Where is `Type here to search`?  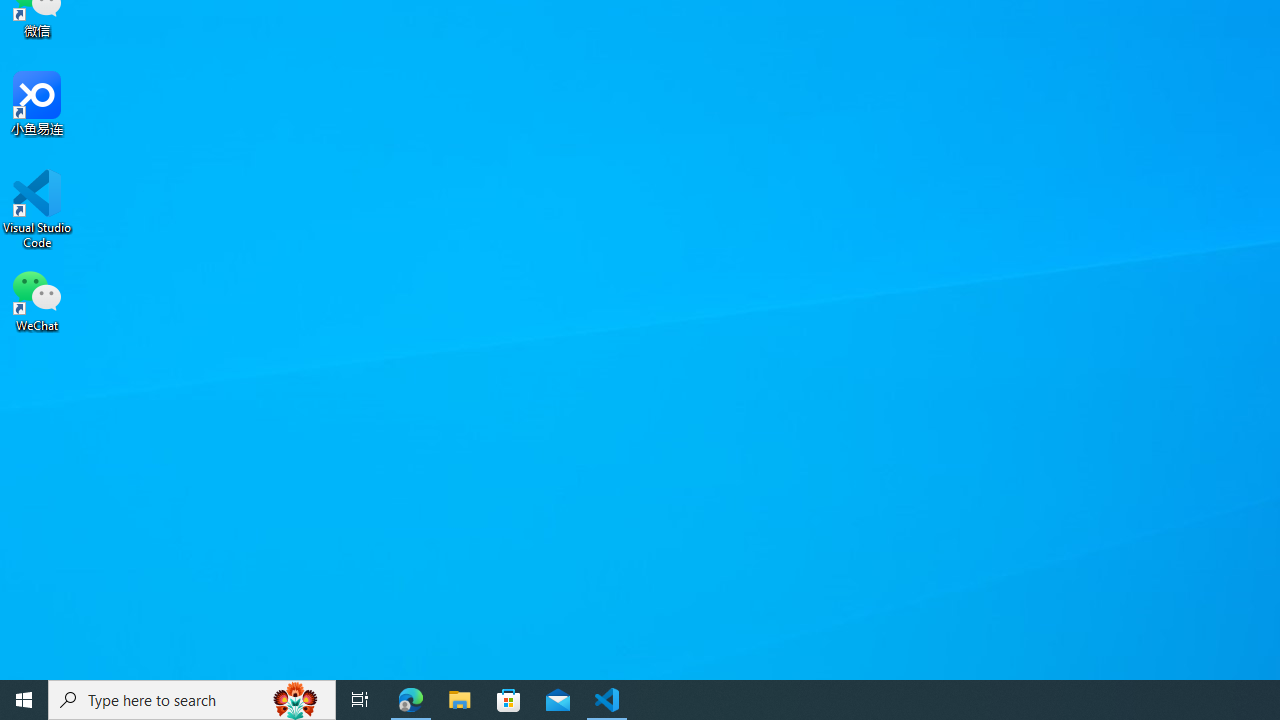 Type here to search is located at coordinates (192, 700).